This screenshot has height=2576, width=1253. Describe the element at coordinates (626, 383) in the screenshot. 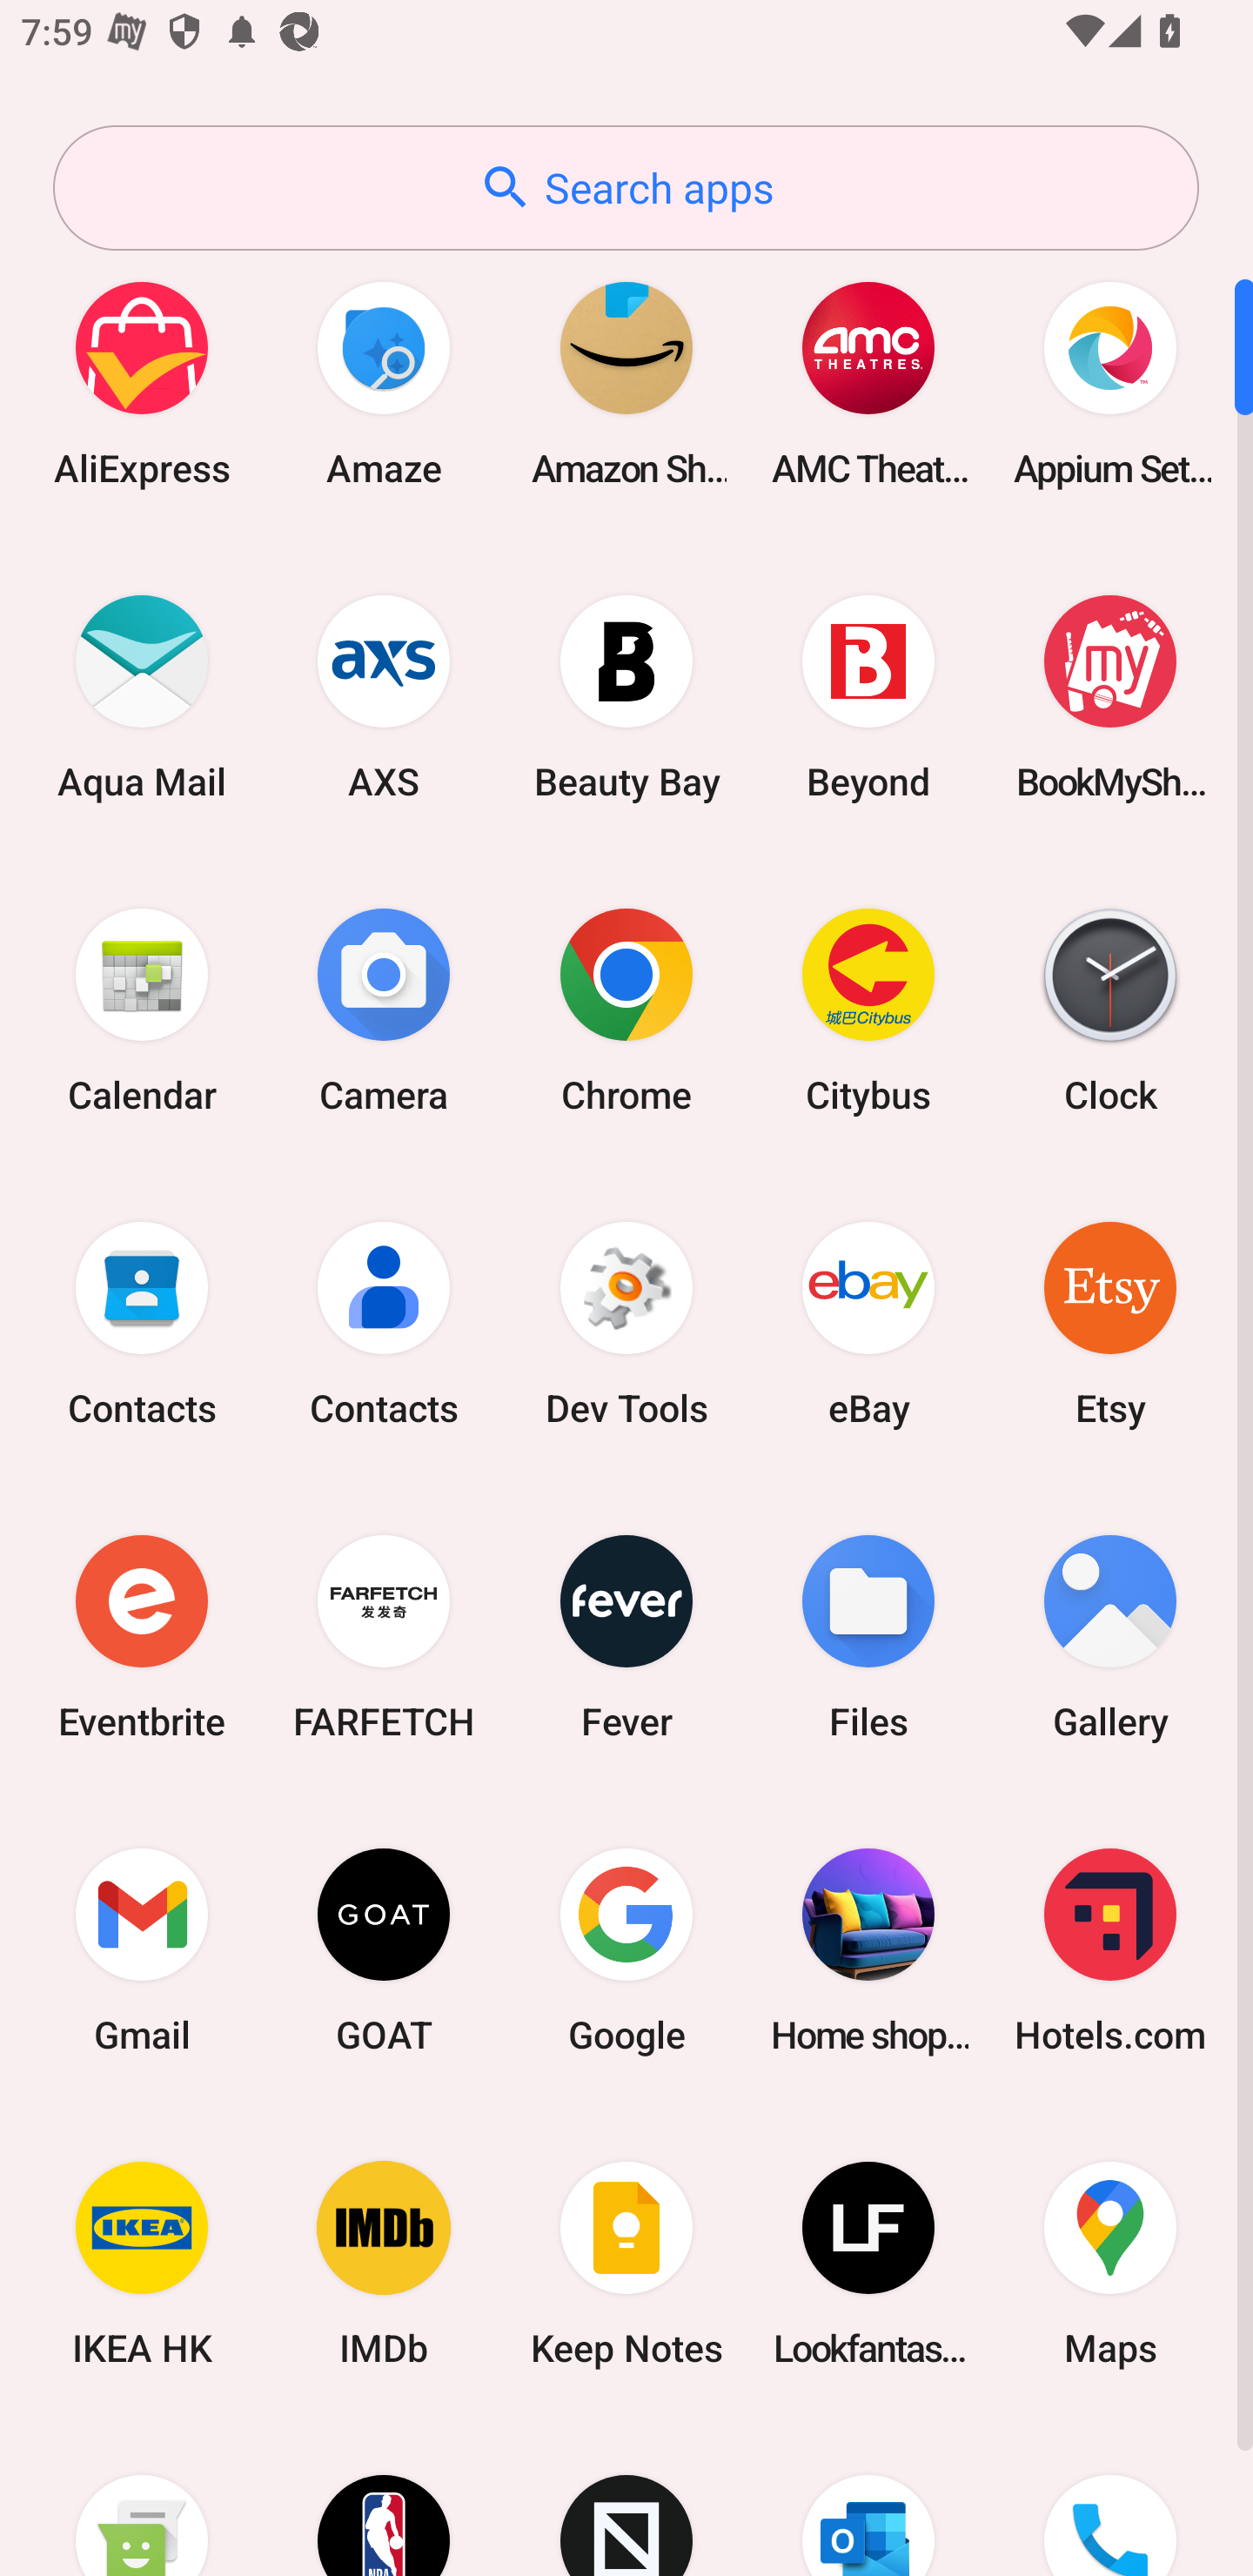

I see `Amazon Shopping` at that location.